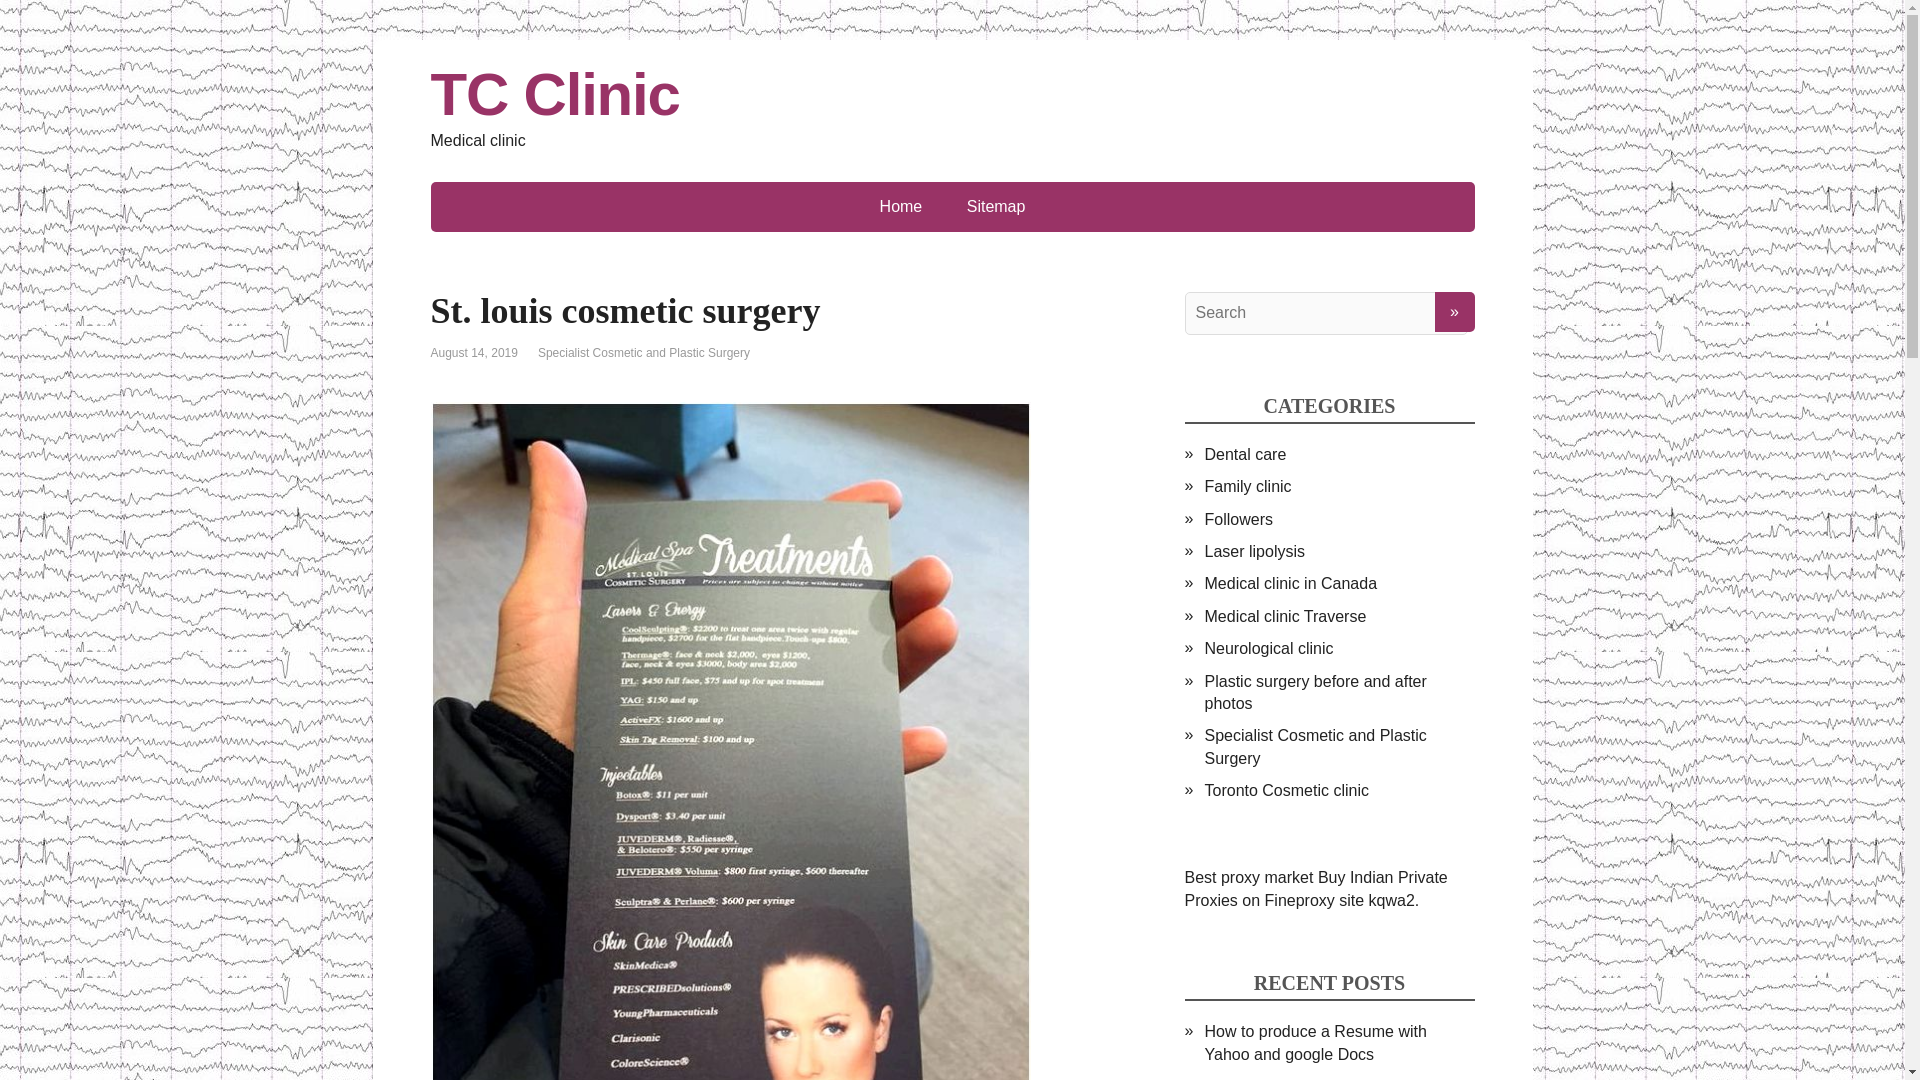 Image resolution: width=1920 pixels, height=1080 pixels. What do you see at coordinates (1290, 582) in the screenshot?
I see `Medical clinic in Canada` at bounding box center [1290, 582].